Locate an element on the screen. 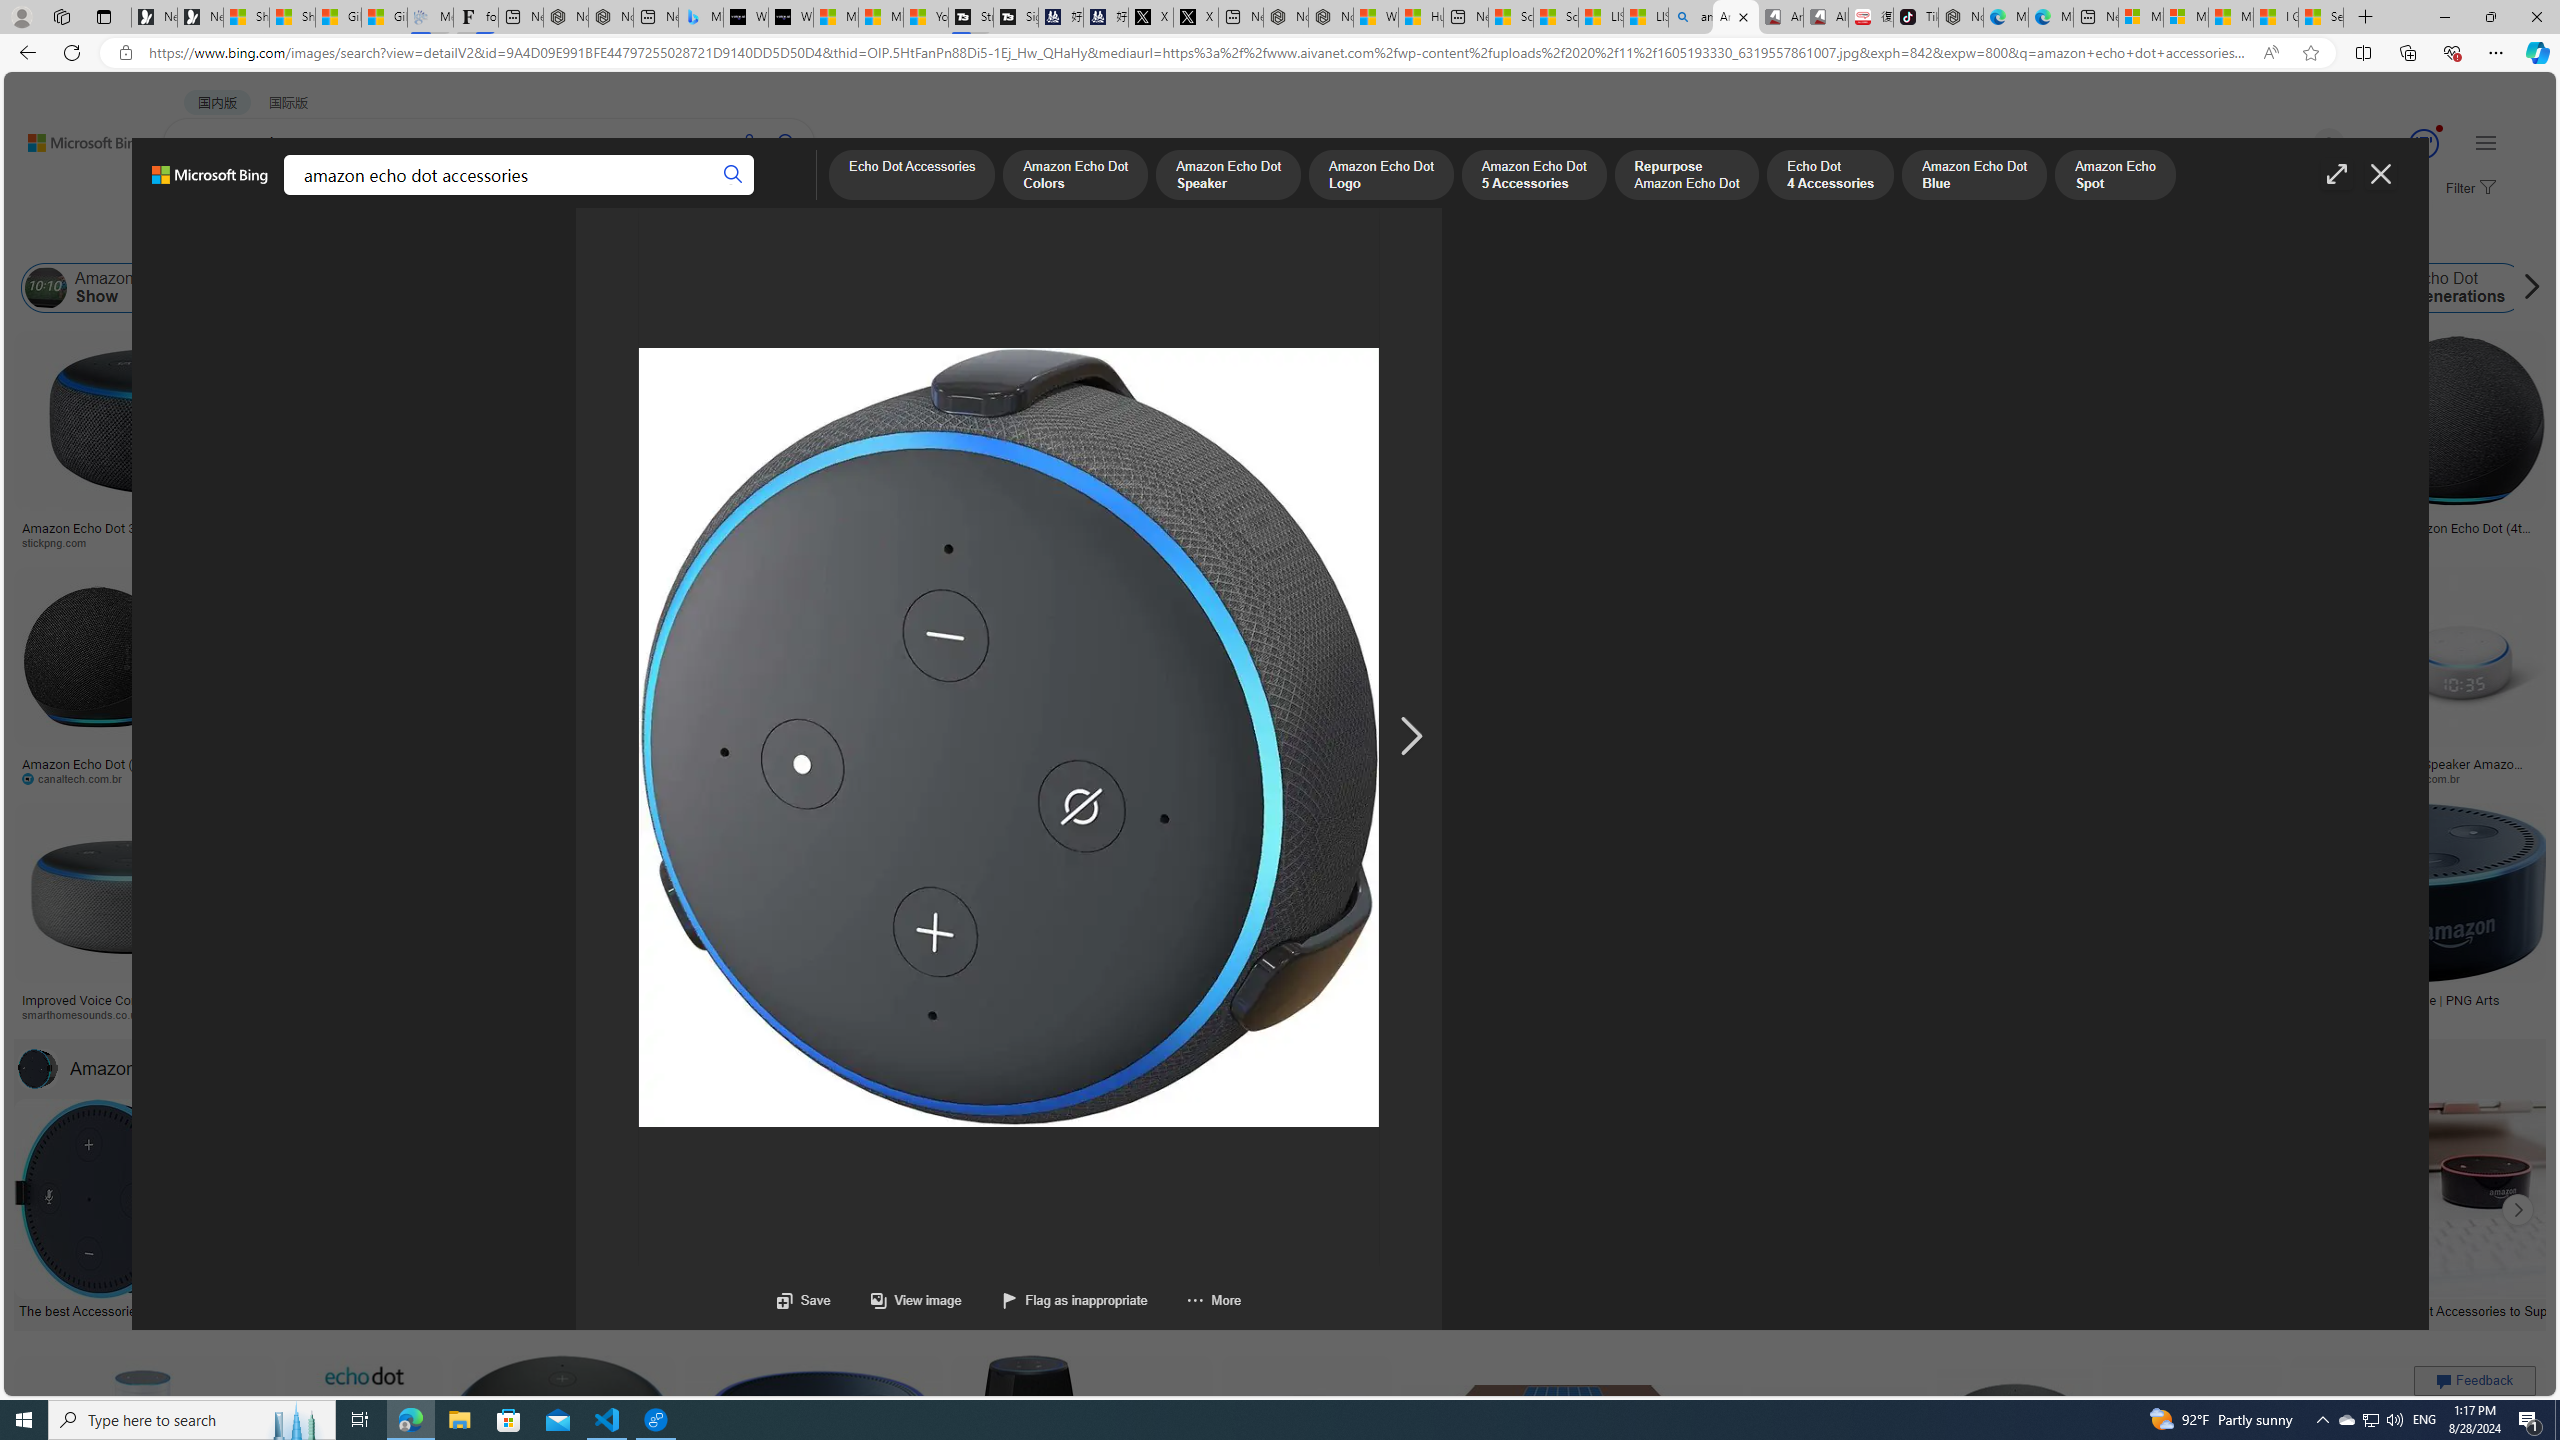 The image size is (2560, 1440). Amazon Echo Dot Accessories is located at coordinates (167, 1068).